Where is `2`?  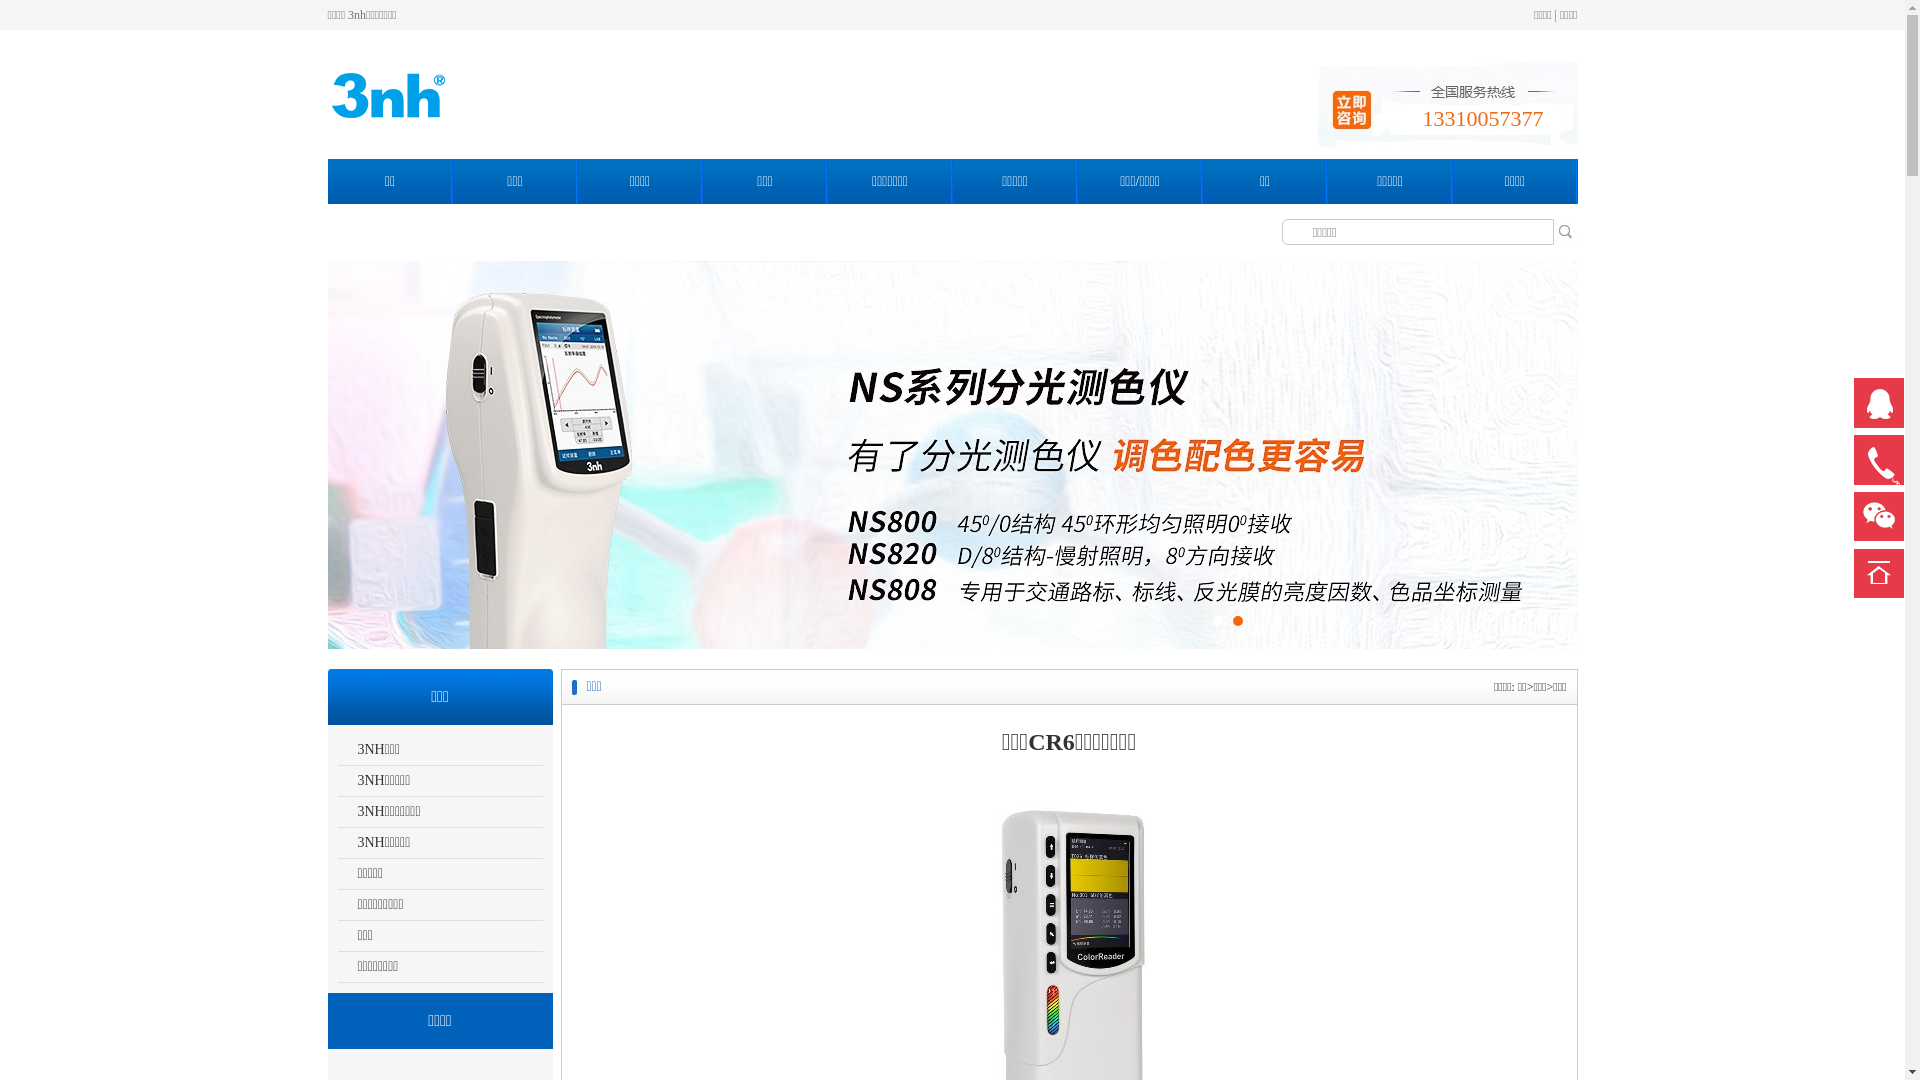
2 is located at coordinates (1237, 621).